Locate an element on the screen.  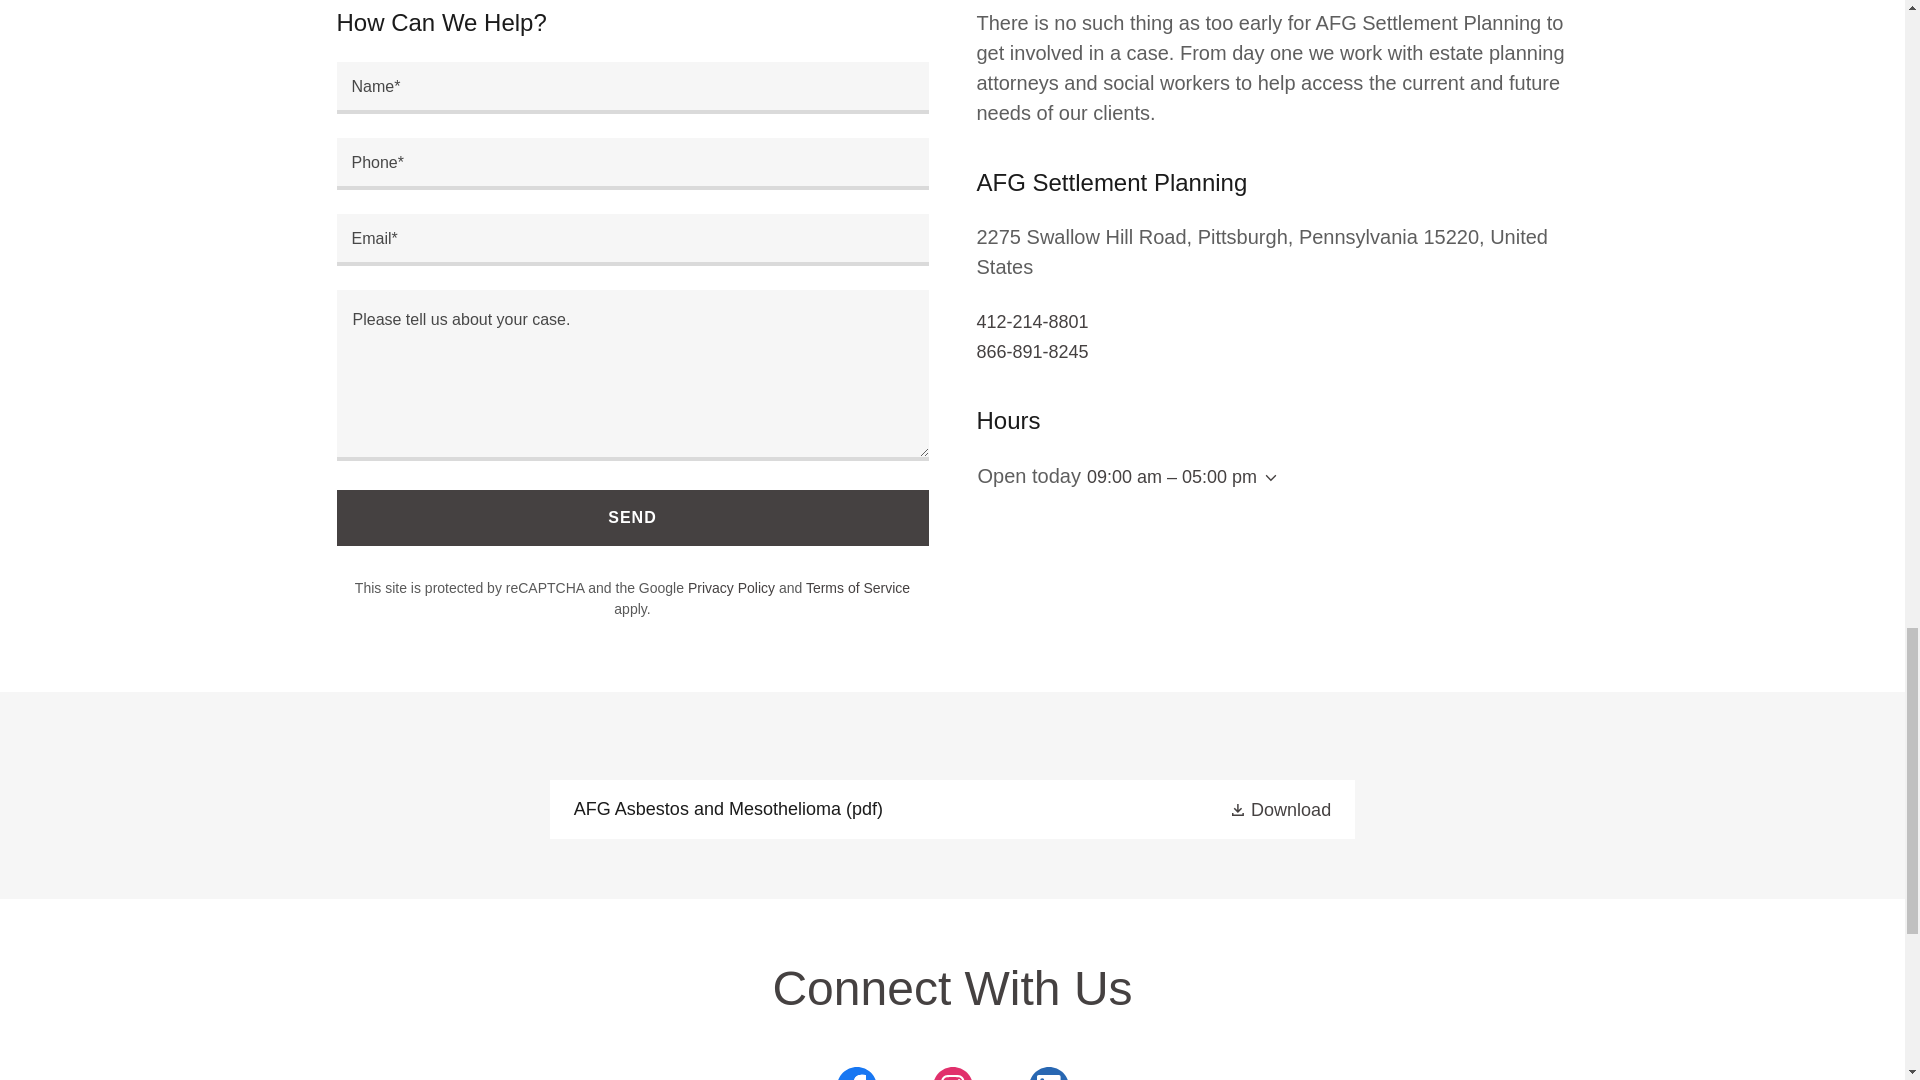
SEND is located at coordinates (632, 518).